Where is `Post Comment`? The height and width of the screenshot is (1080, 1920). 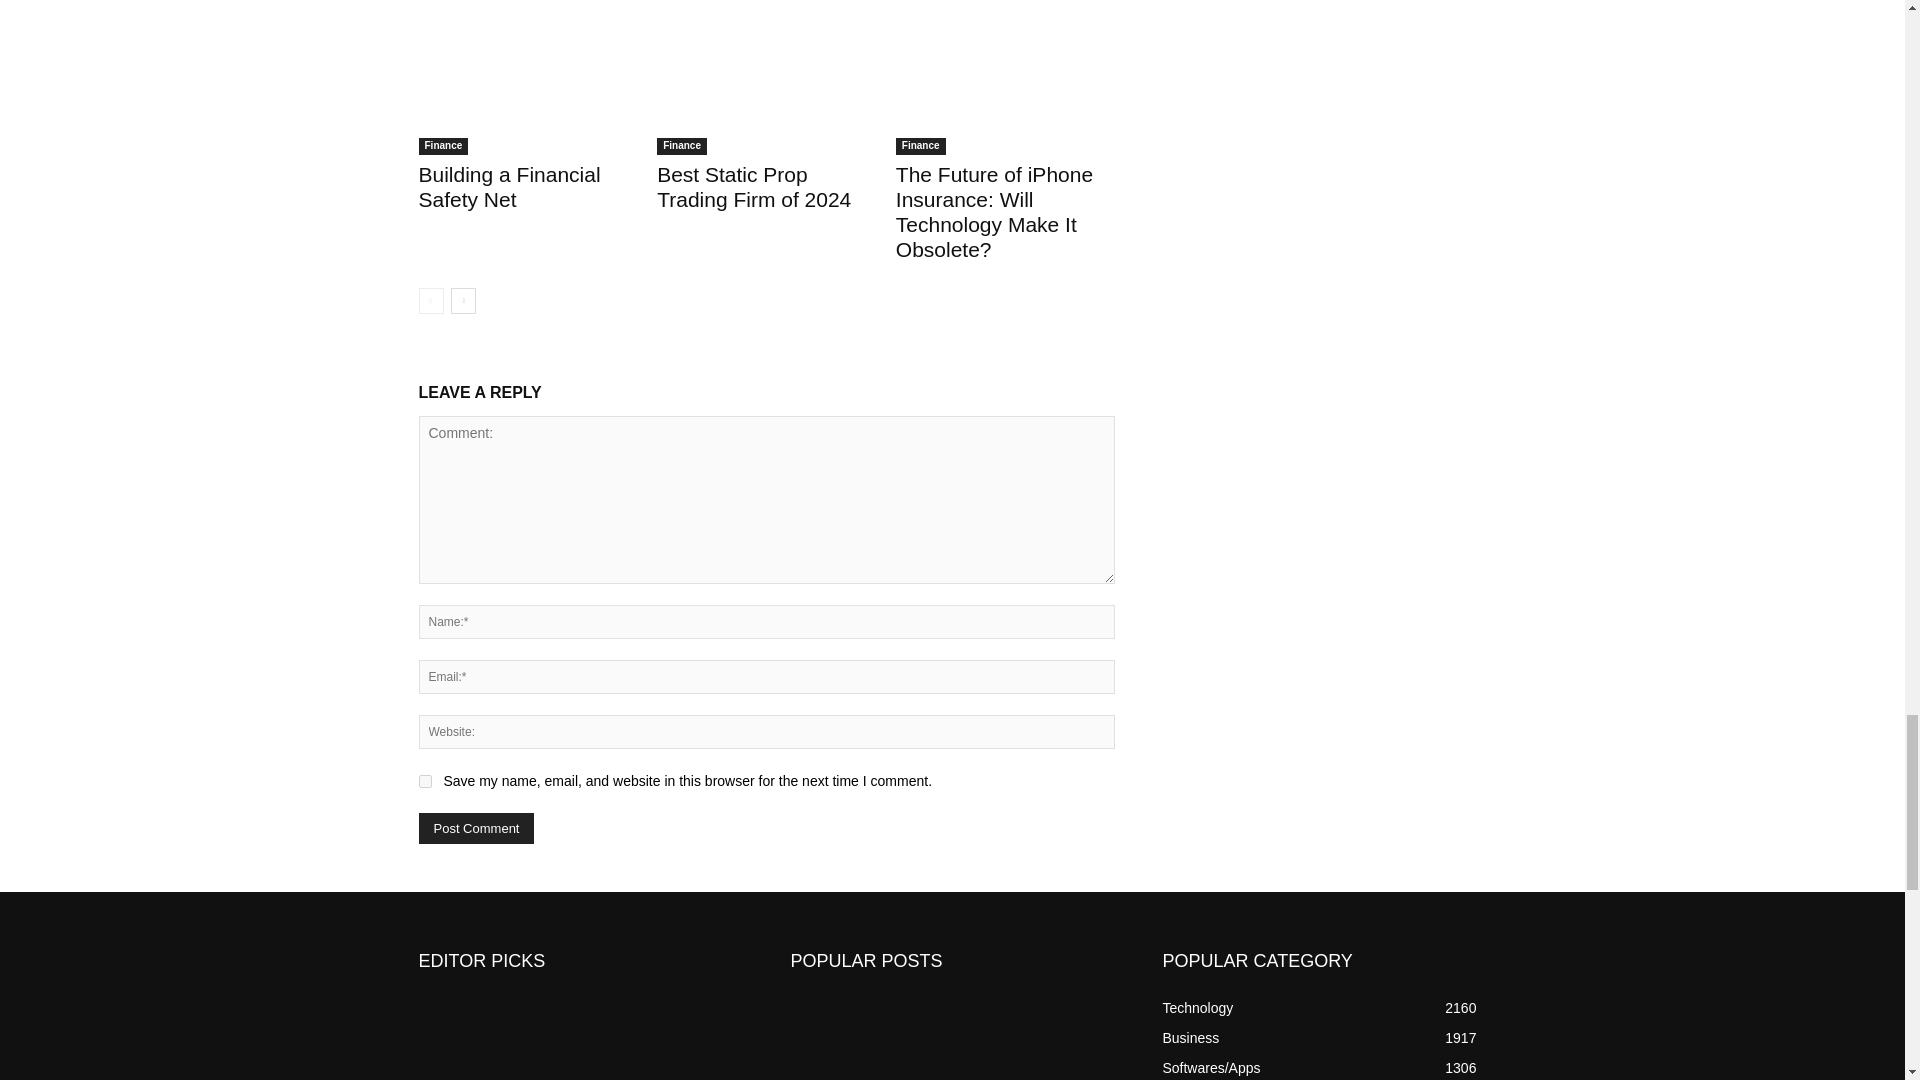
Post Comment is located at coordinates (476, 828).